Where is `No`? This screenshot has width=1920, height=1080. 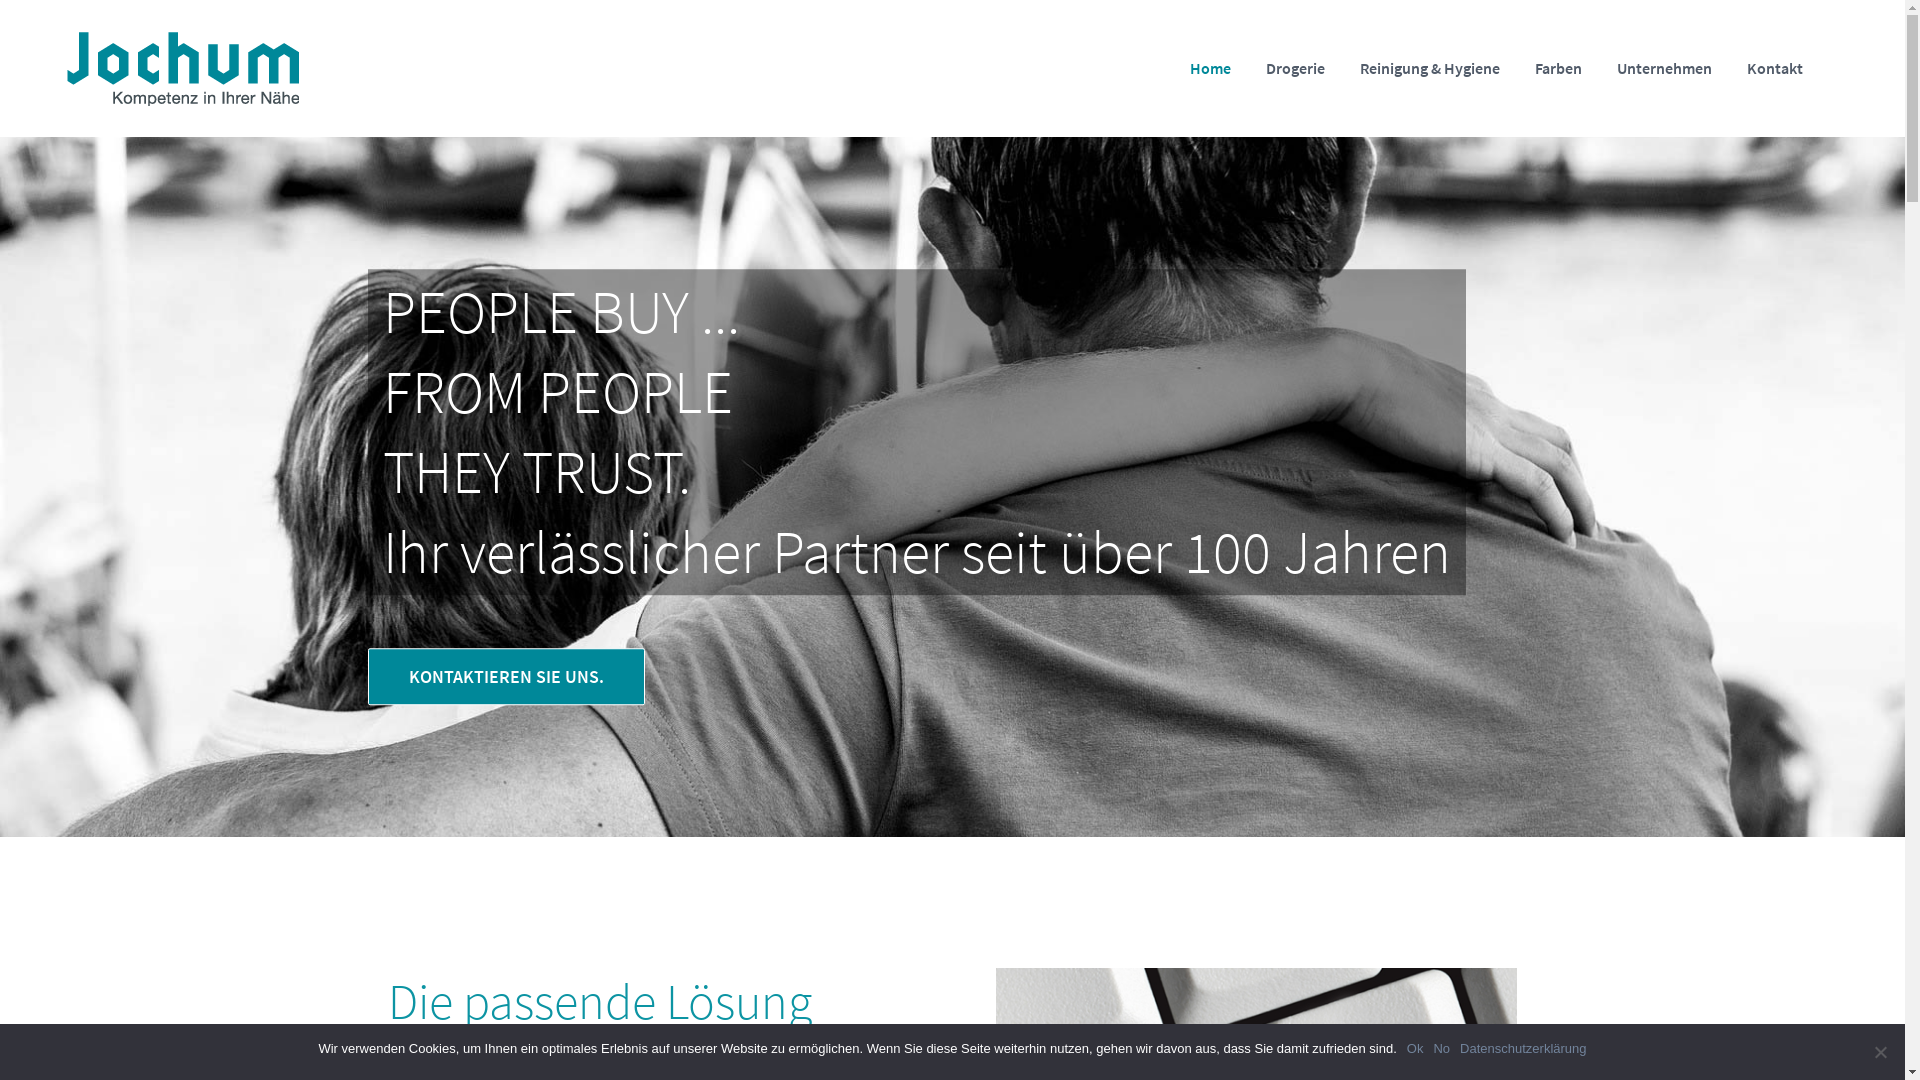 No is located at coordinates (1880, 1052).